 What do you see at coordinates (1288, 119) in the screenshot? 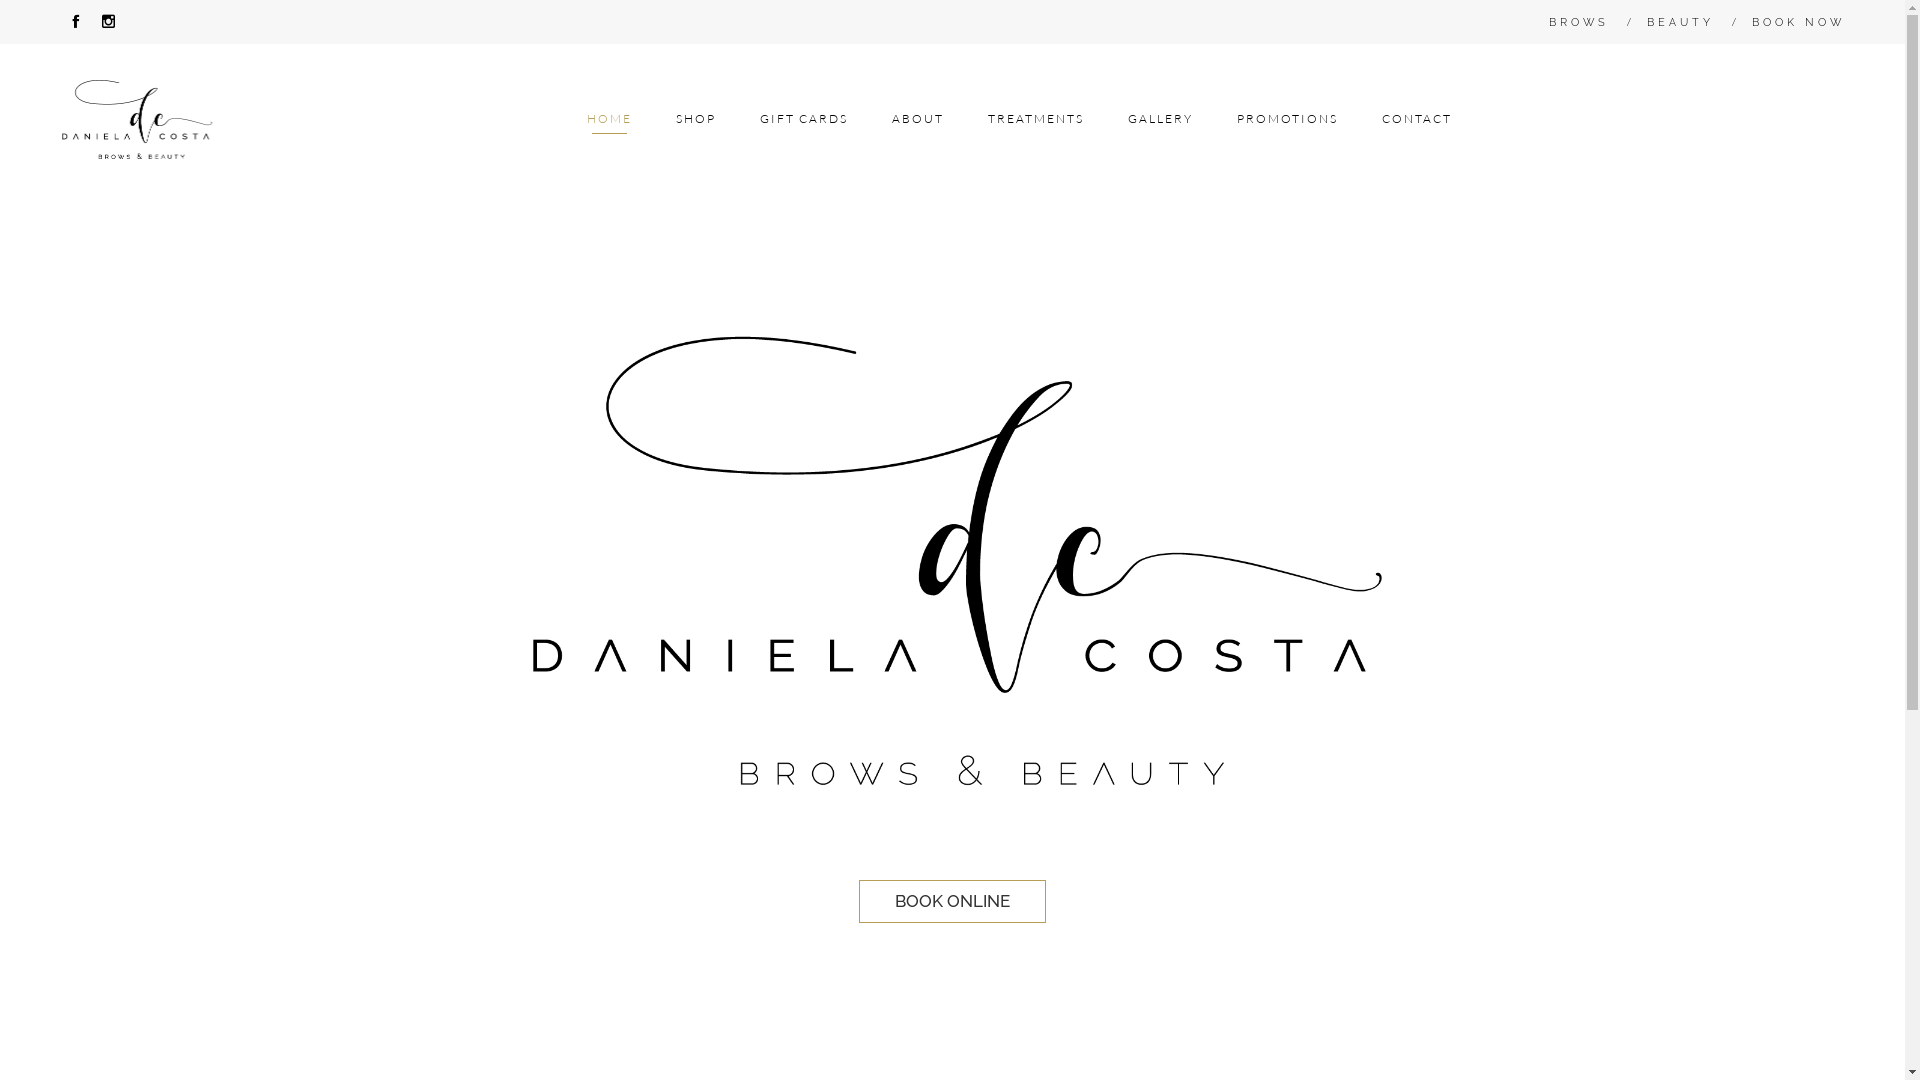
I see `PROMOTIONS` at bounding box center [1288, 119].